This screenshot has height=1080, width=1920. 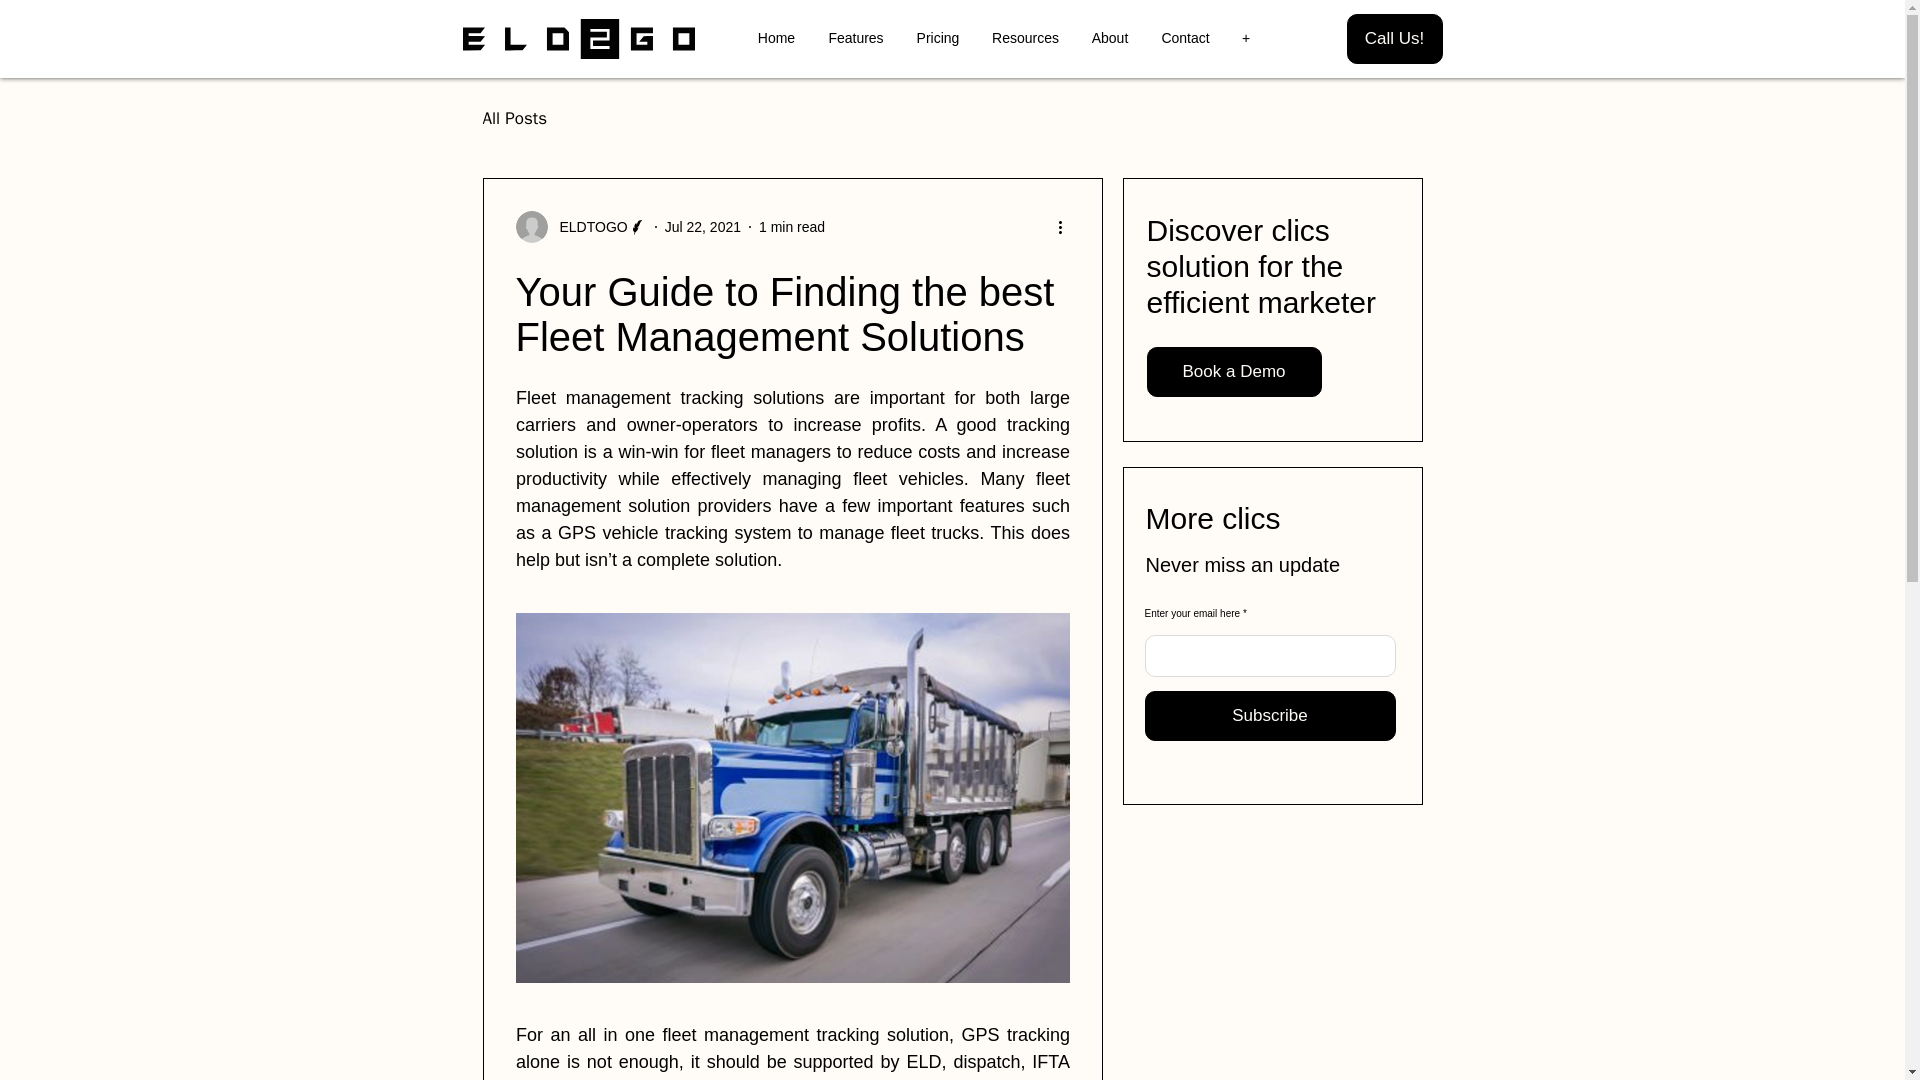 I want to click on Subscribe, so click(x=1270, y=716).